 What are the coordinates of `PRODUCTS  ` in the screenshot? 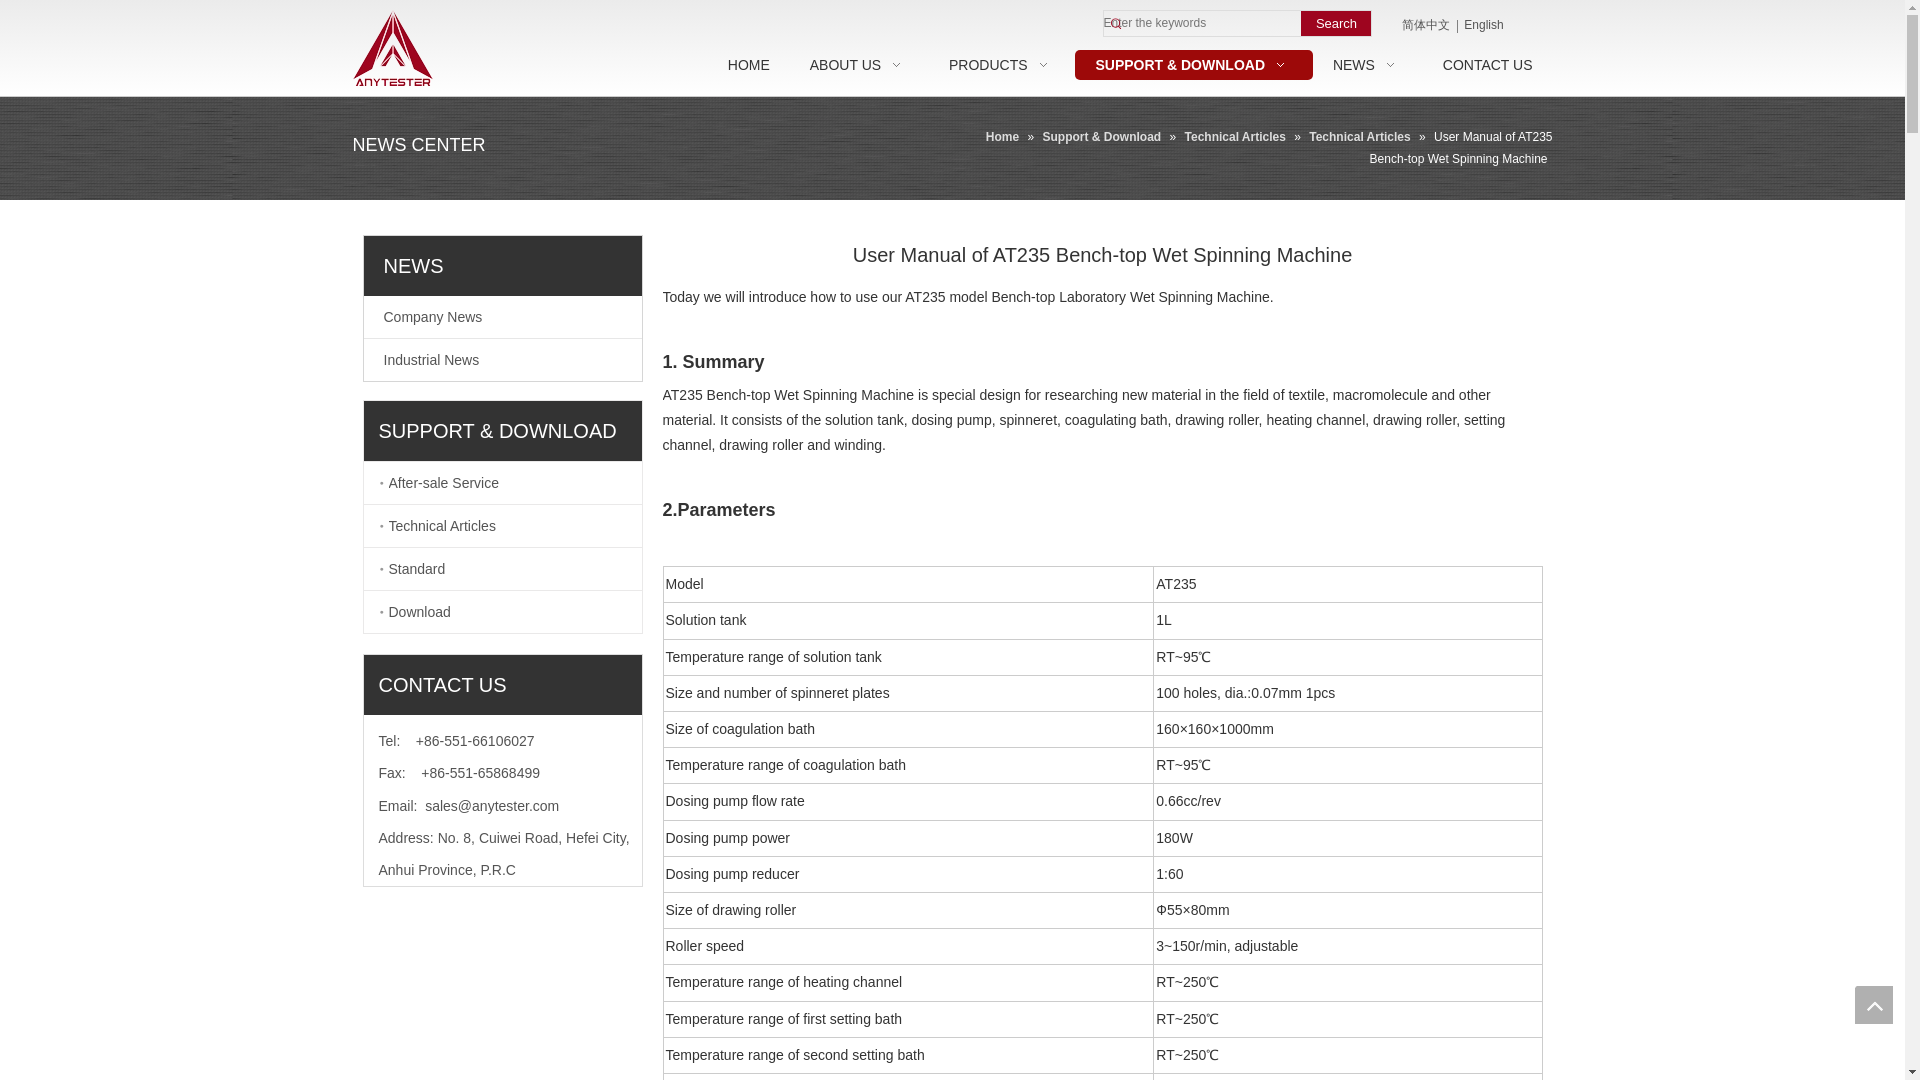 It's located at (1002, 64).